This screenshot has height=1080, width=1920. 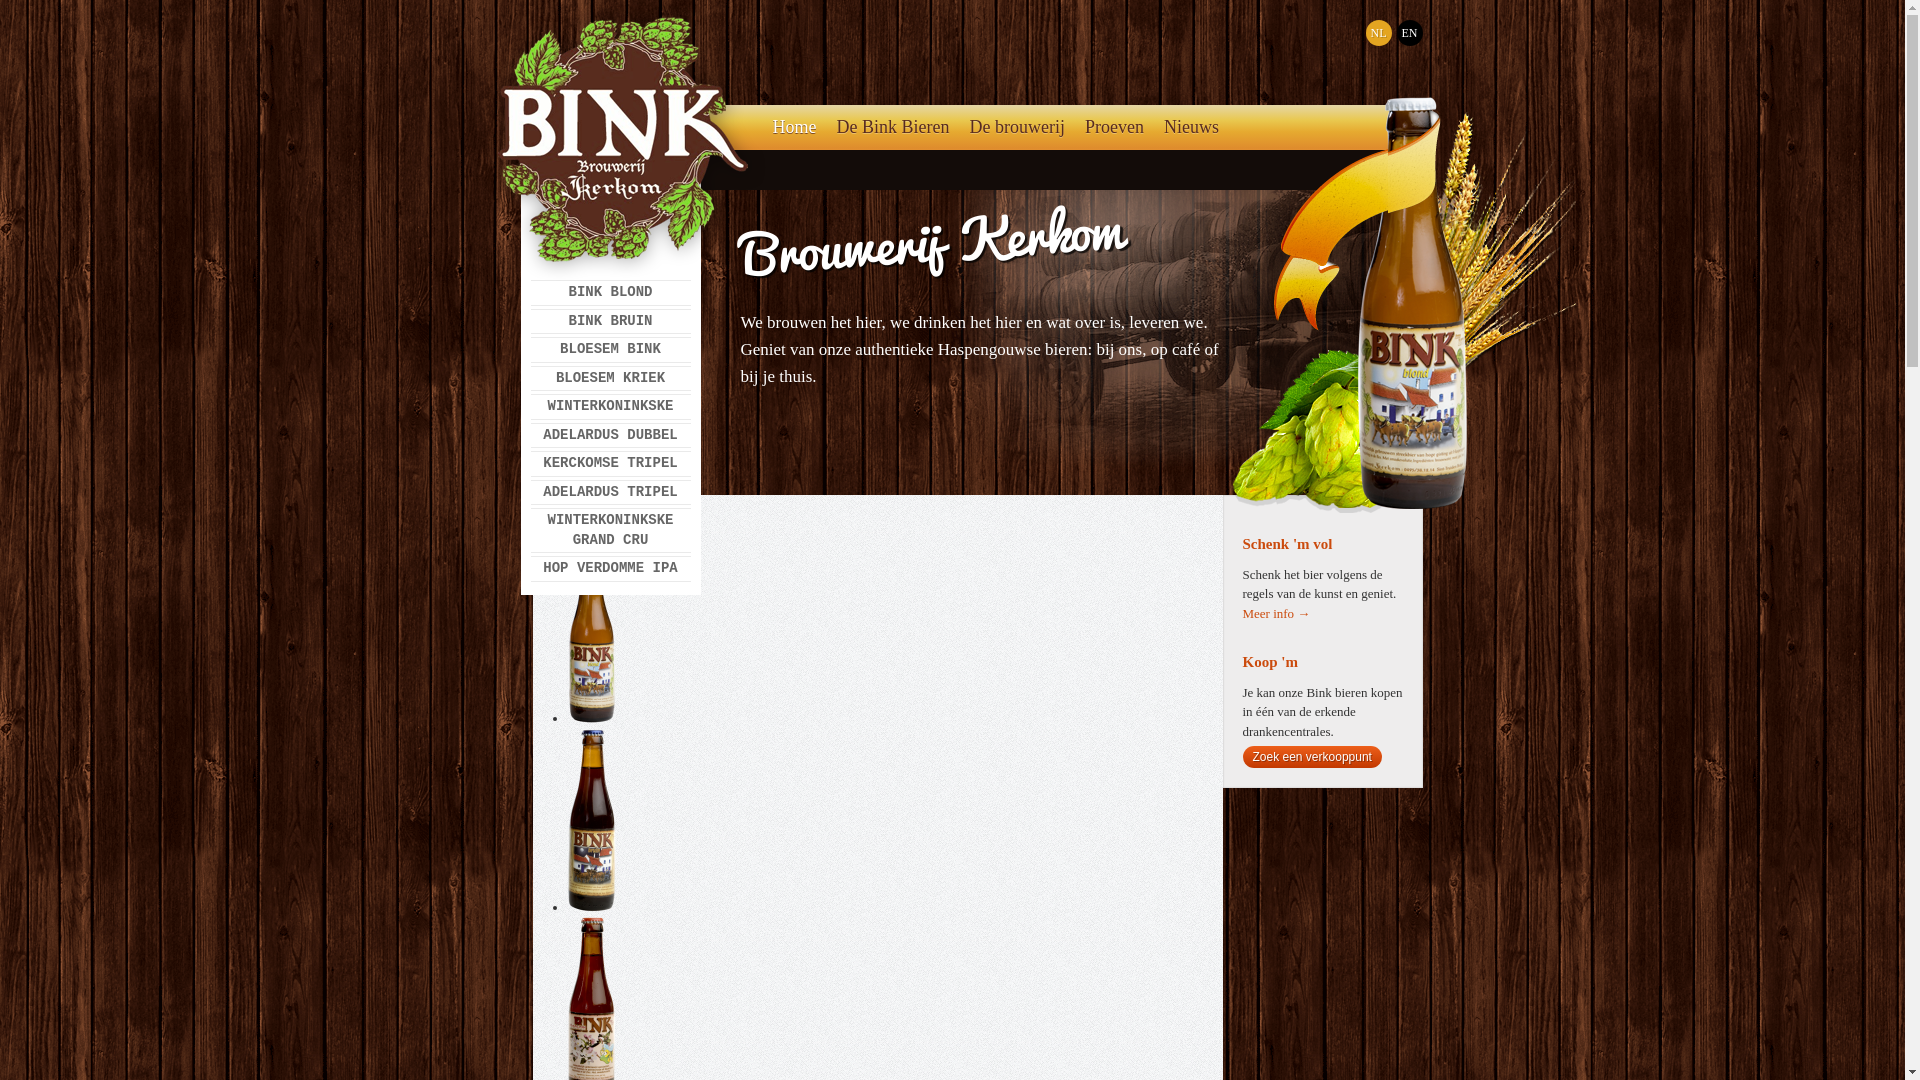 What do you see at coordinates (610, 293) in the screenshot?
I see `BINK BLOND` at bounding box center [610, 293].